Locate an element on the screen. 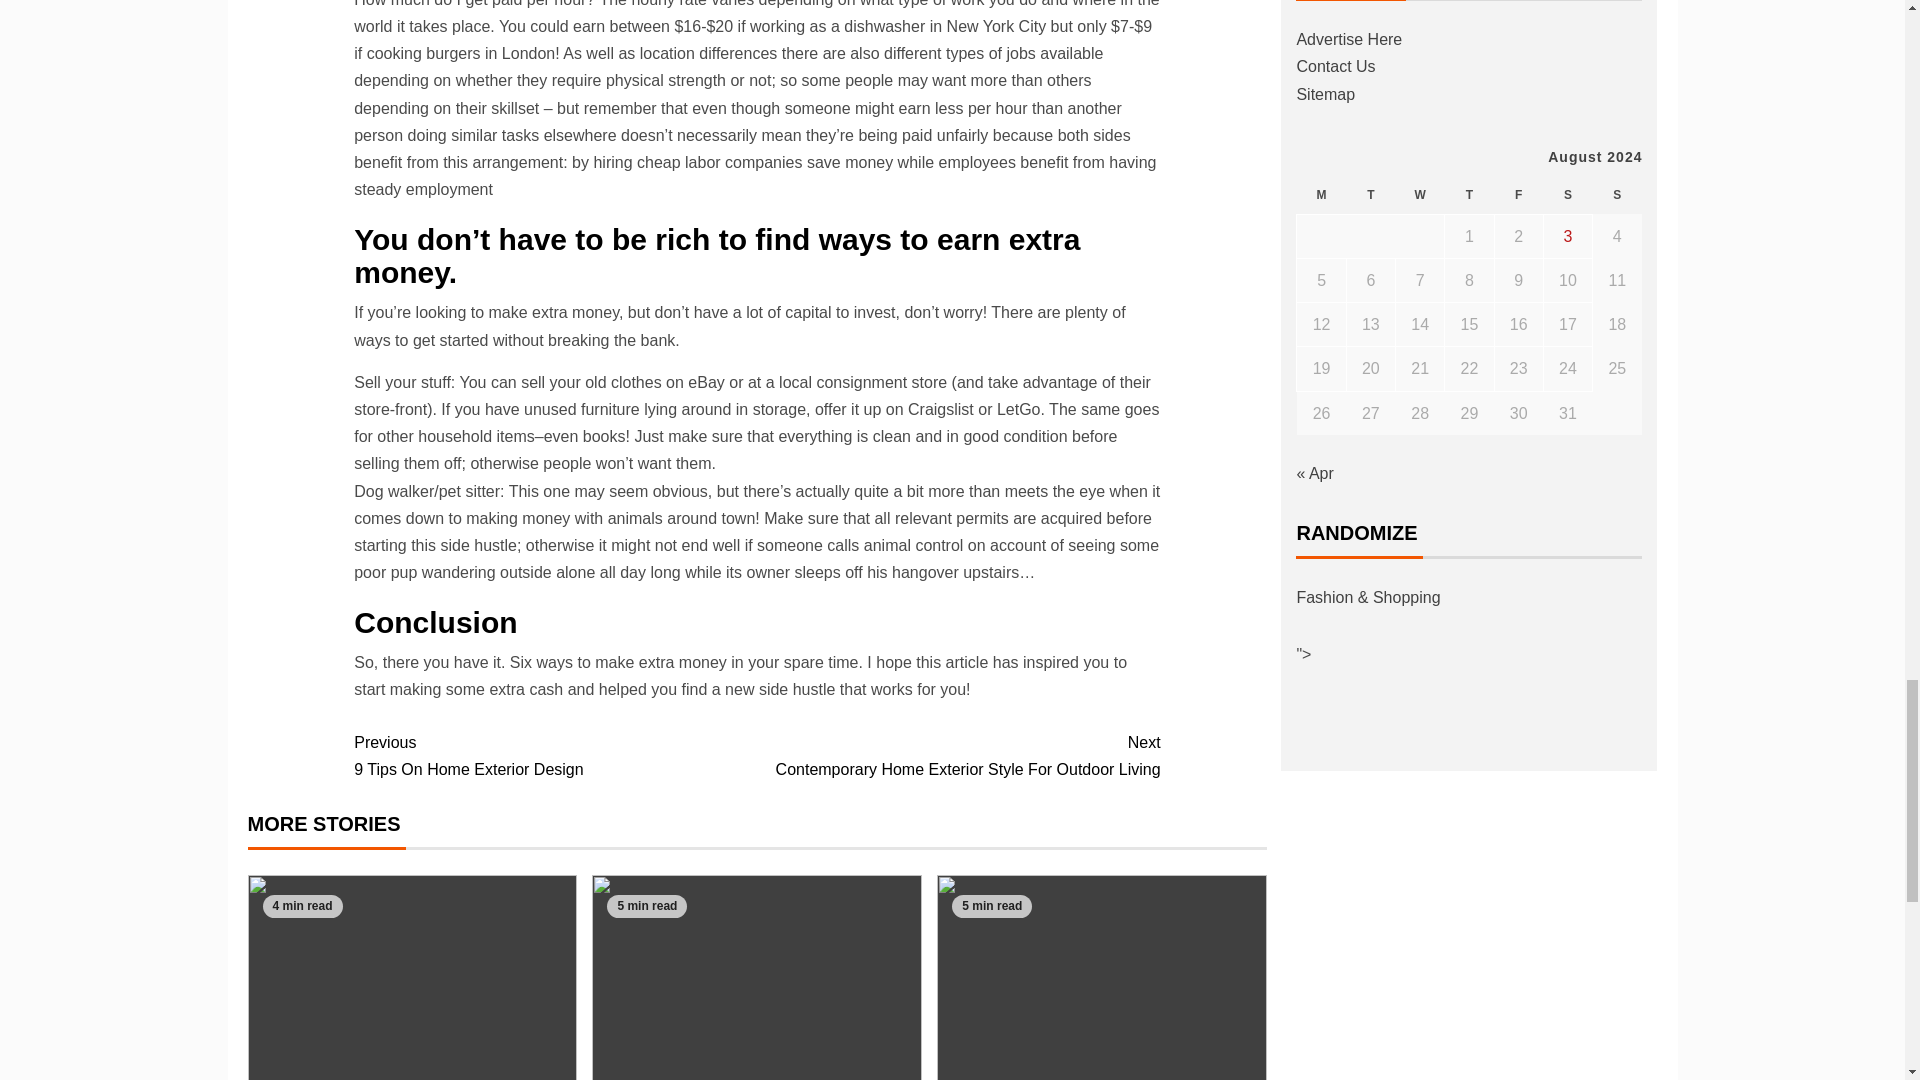 The width and height of the screenshot is (1920, 1080). Tuesday is located at coordinates (1370, 195).